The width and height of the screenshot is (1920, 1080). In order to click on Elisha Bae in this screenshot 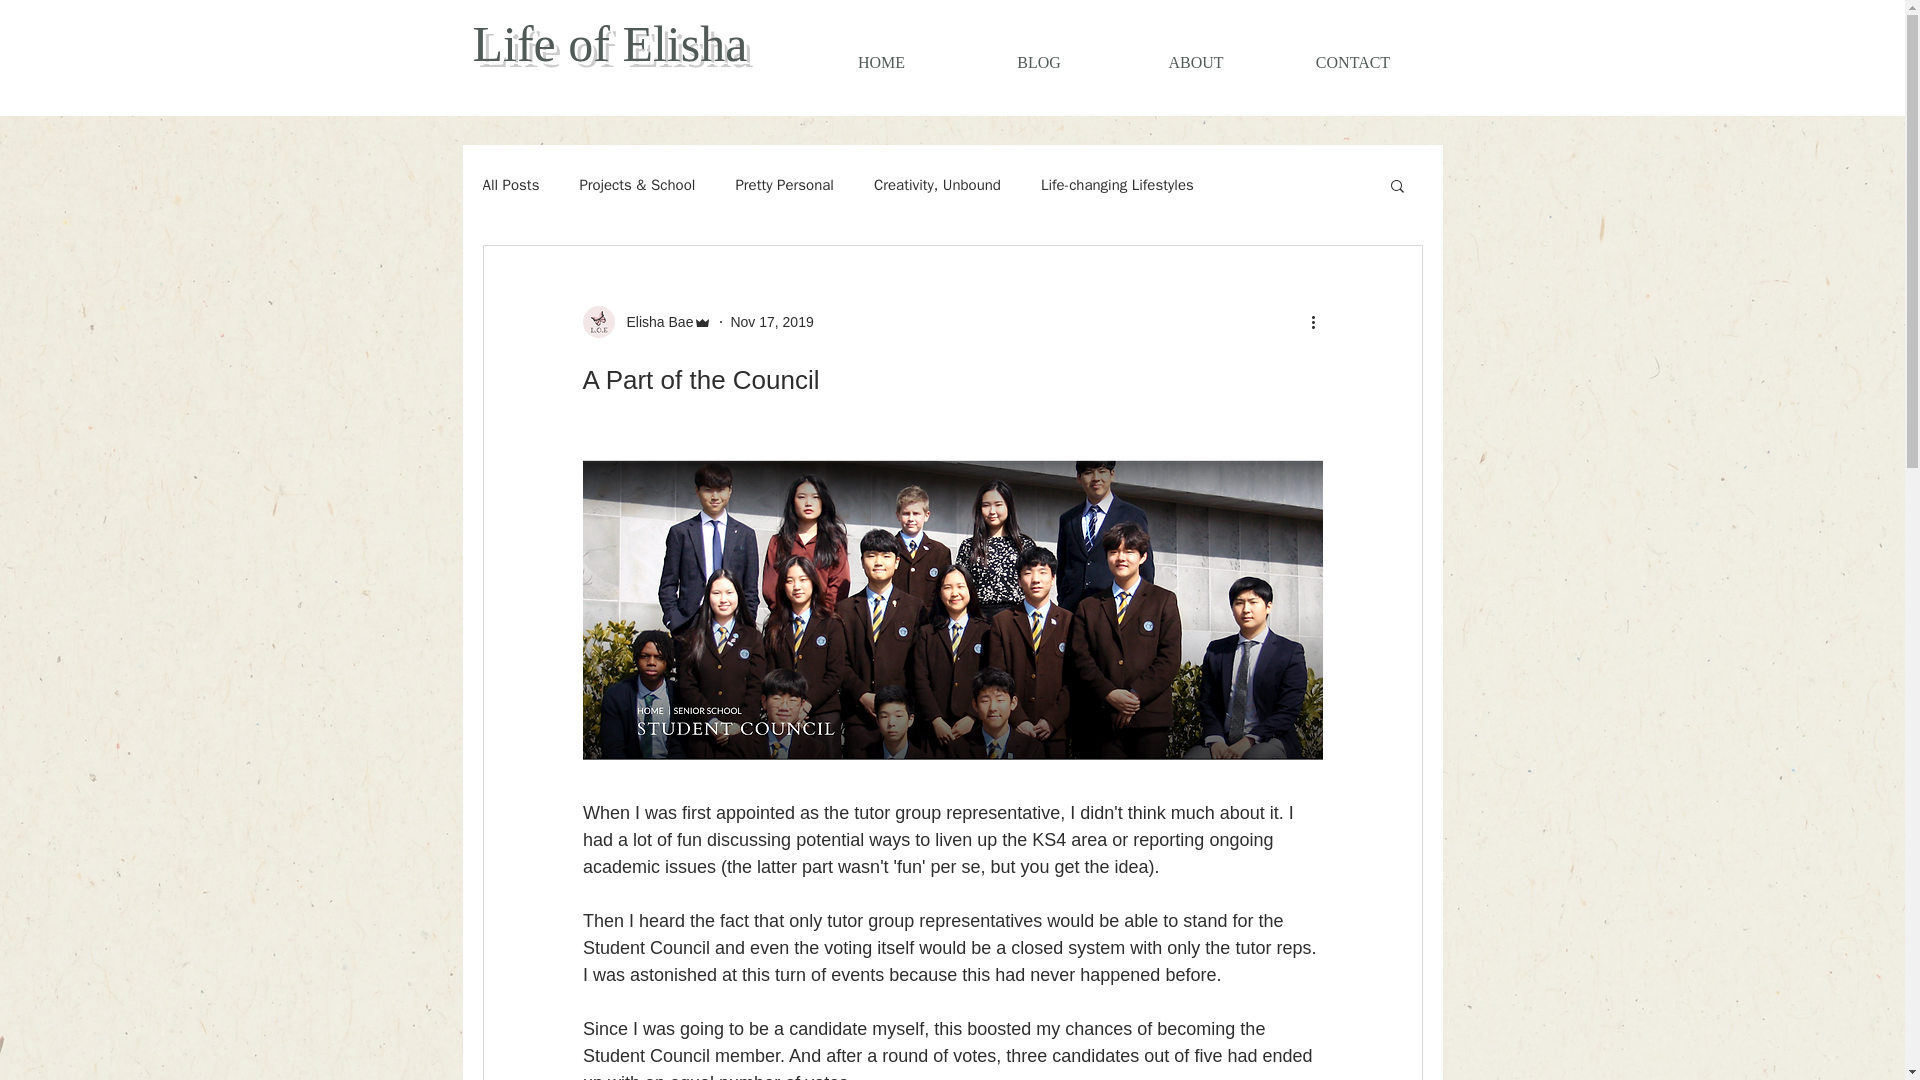, I will do `click(654, 322)`.